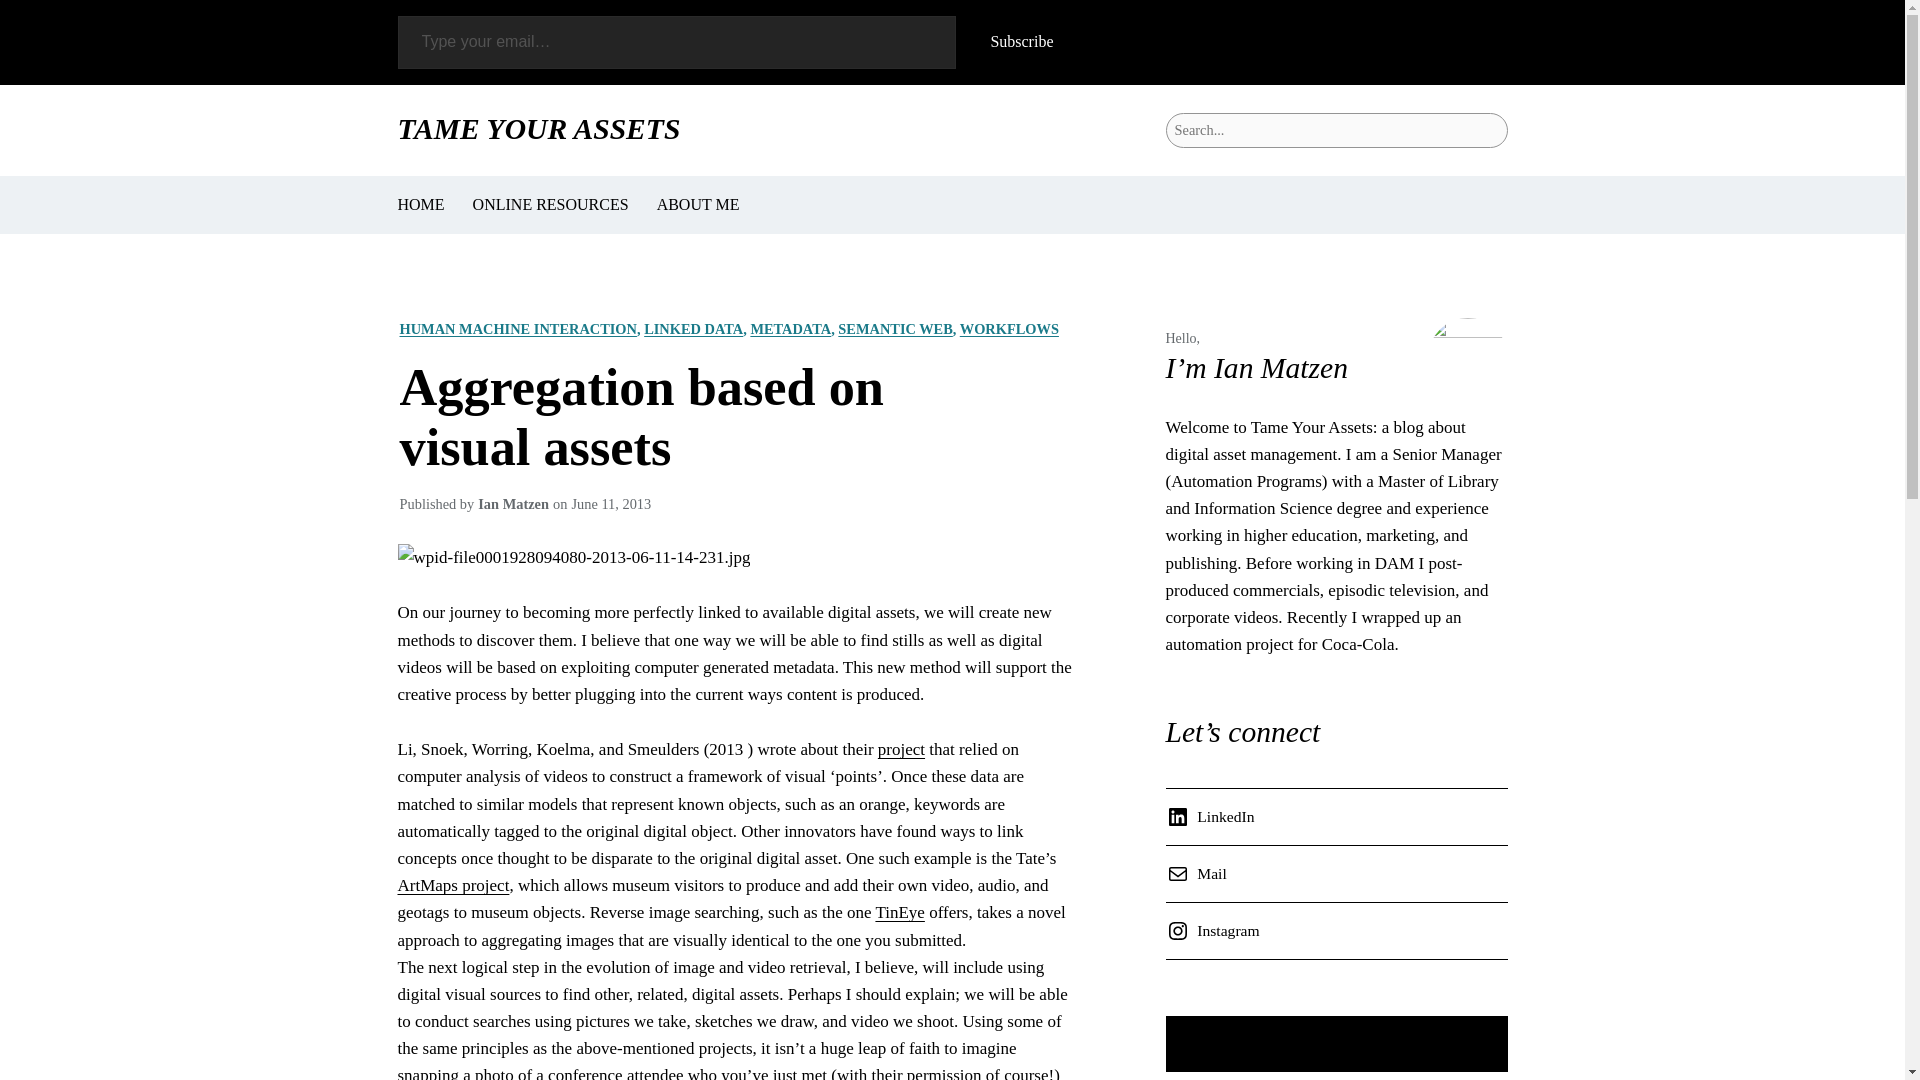 The height and width of the screenshot is (1080, 1920). I want to click on ABOUT ME, so click(698, 205).